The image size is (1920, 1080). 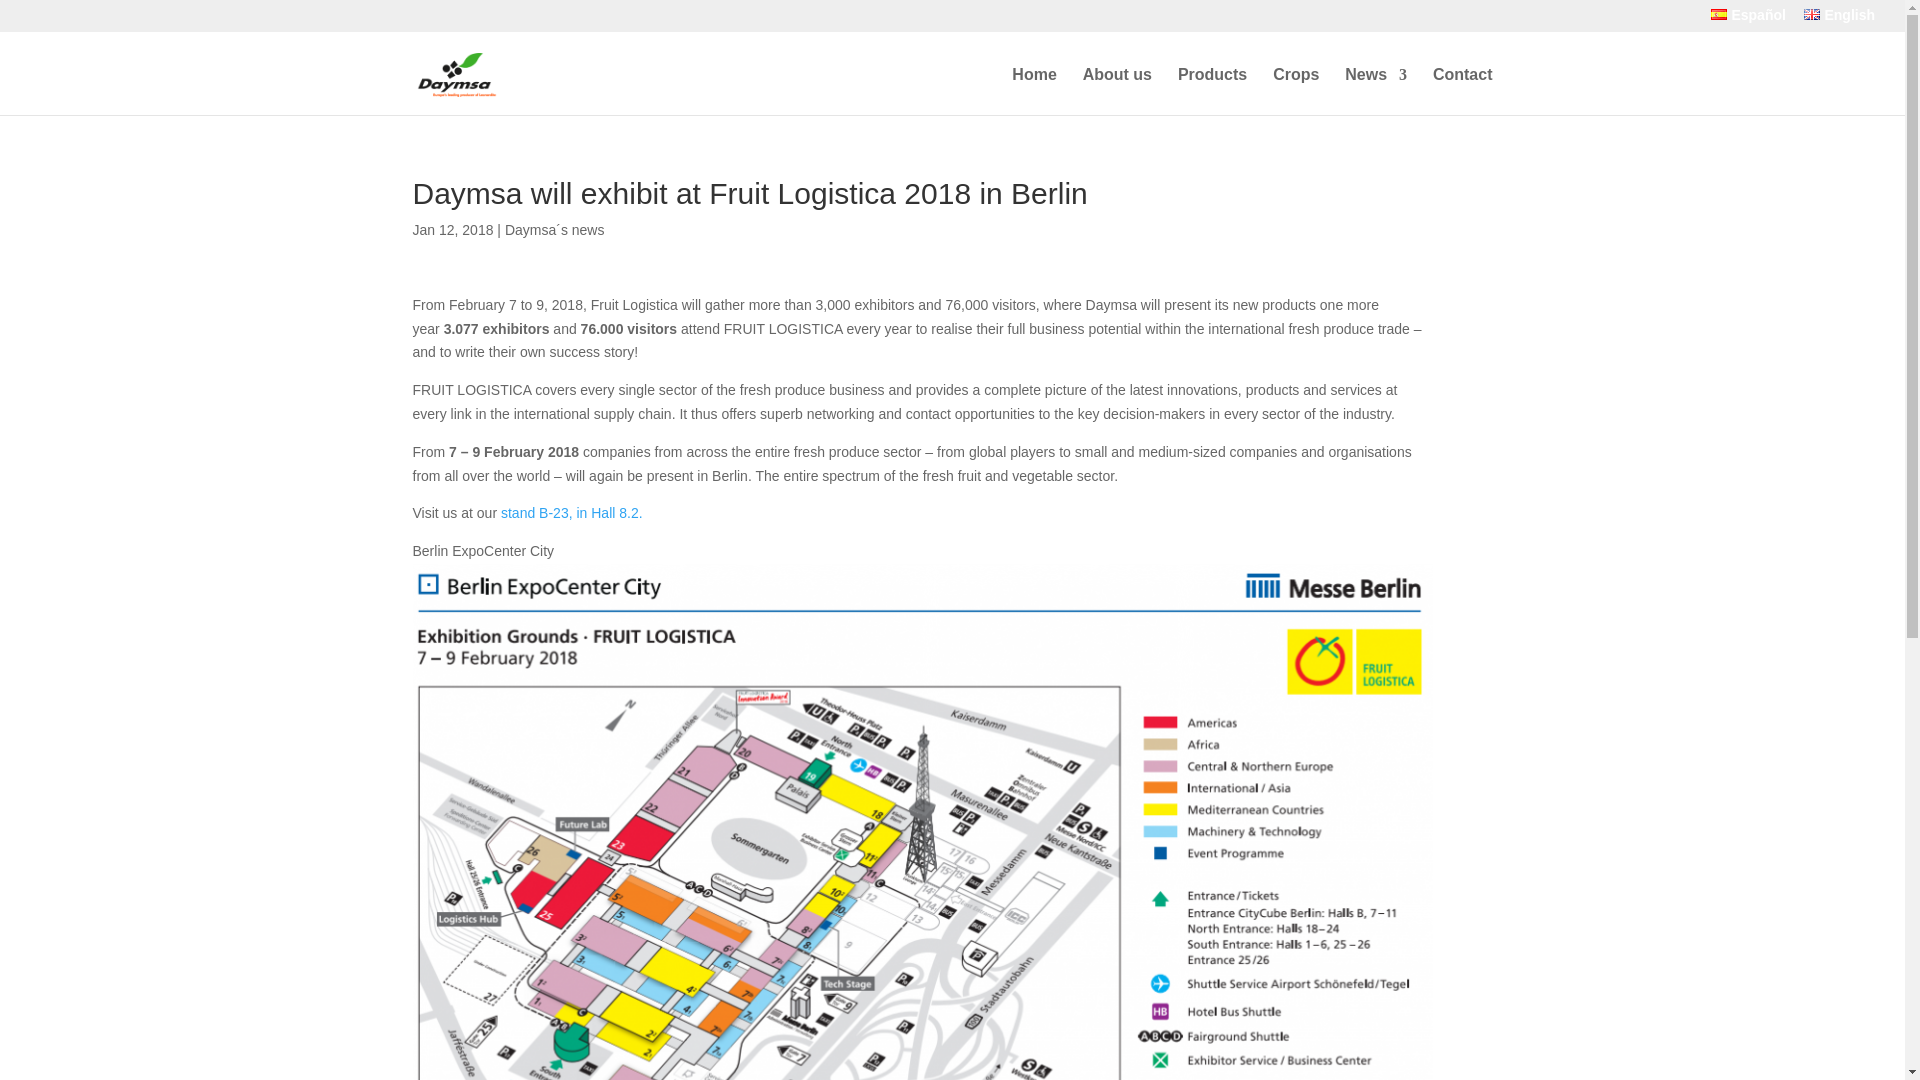 I want to click on Products, so click(x=1212, y=91).